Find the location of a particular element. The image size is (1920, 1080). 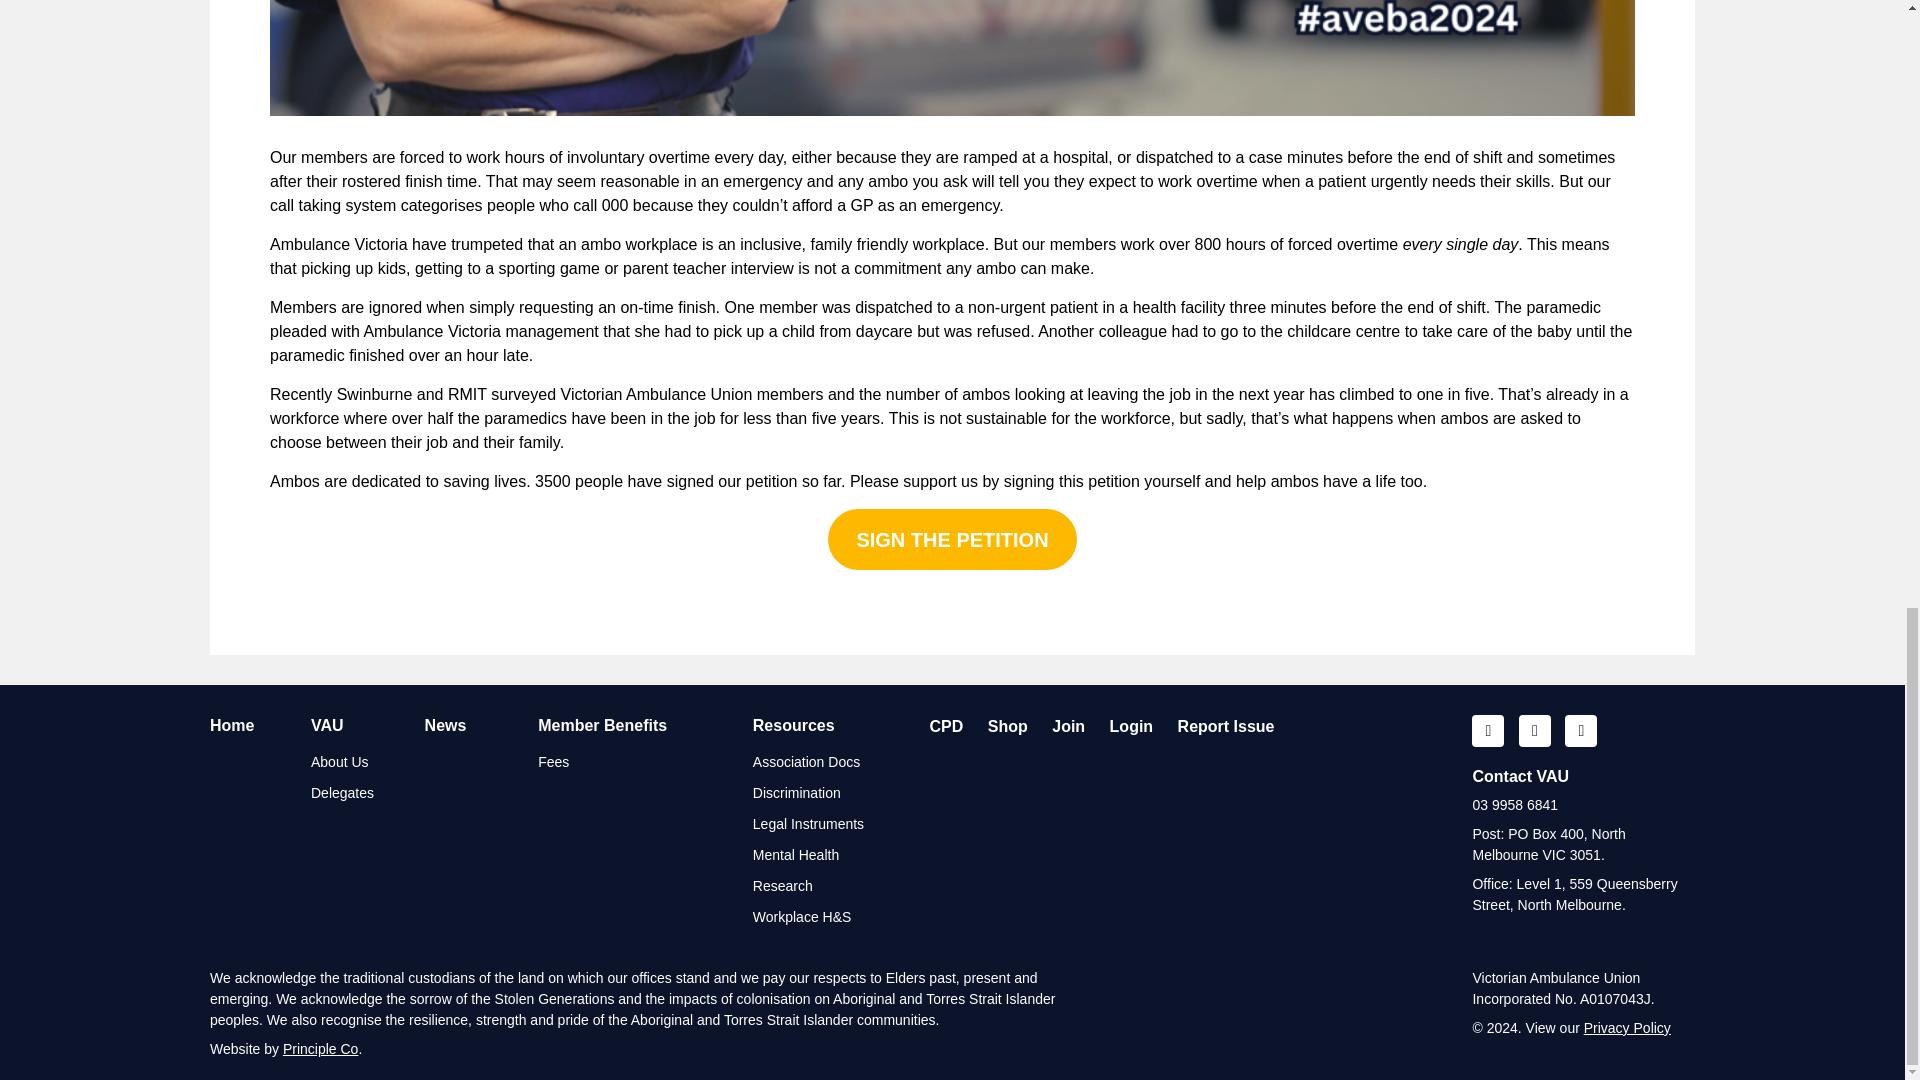

Association Docs is located at coordinates (806, 762).